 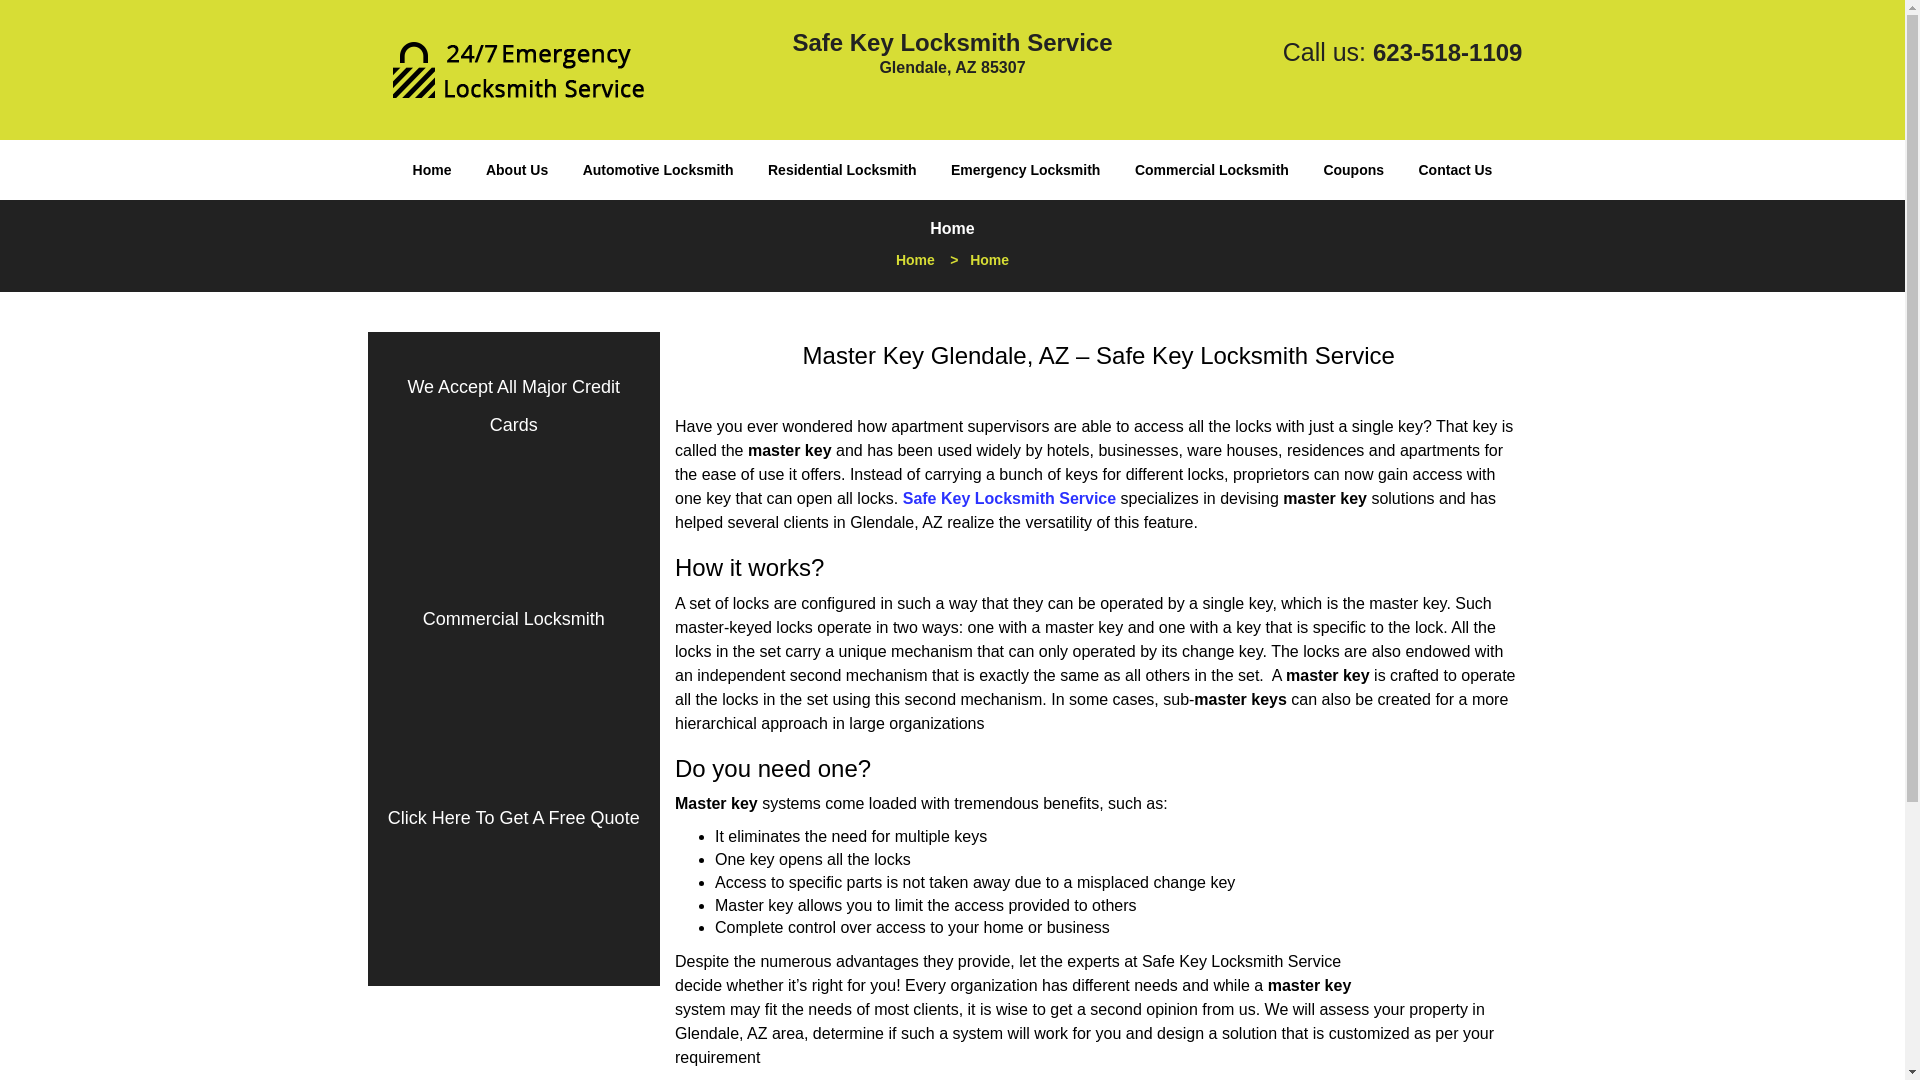 What do you see at coordinates (1008, 498) in the screenshot?
I see `Safe Key Locksmith Service` at bounding box center [1008, 498].